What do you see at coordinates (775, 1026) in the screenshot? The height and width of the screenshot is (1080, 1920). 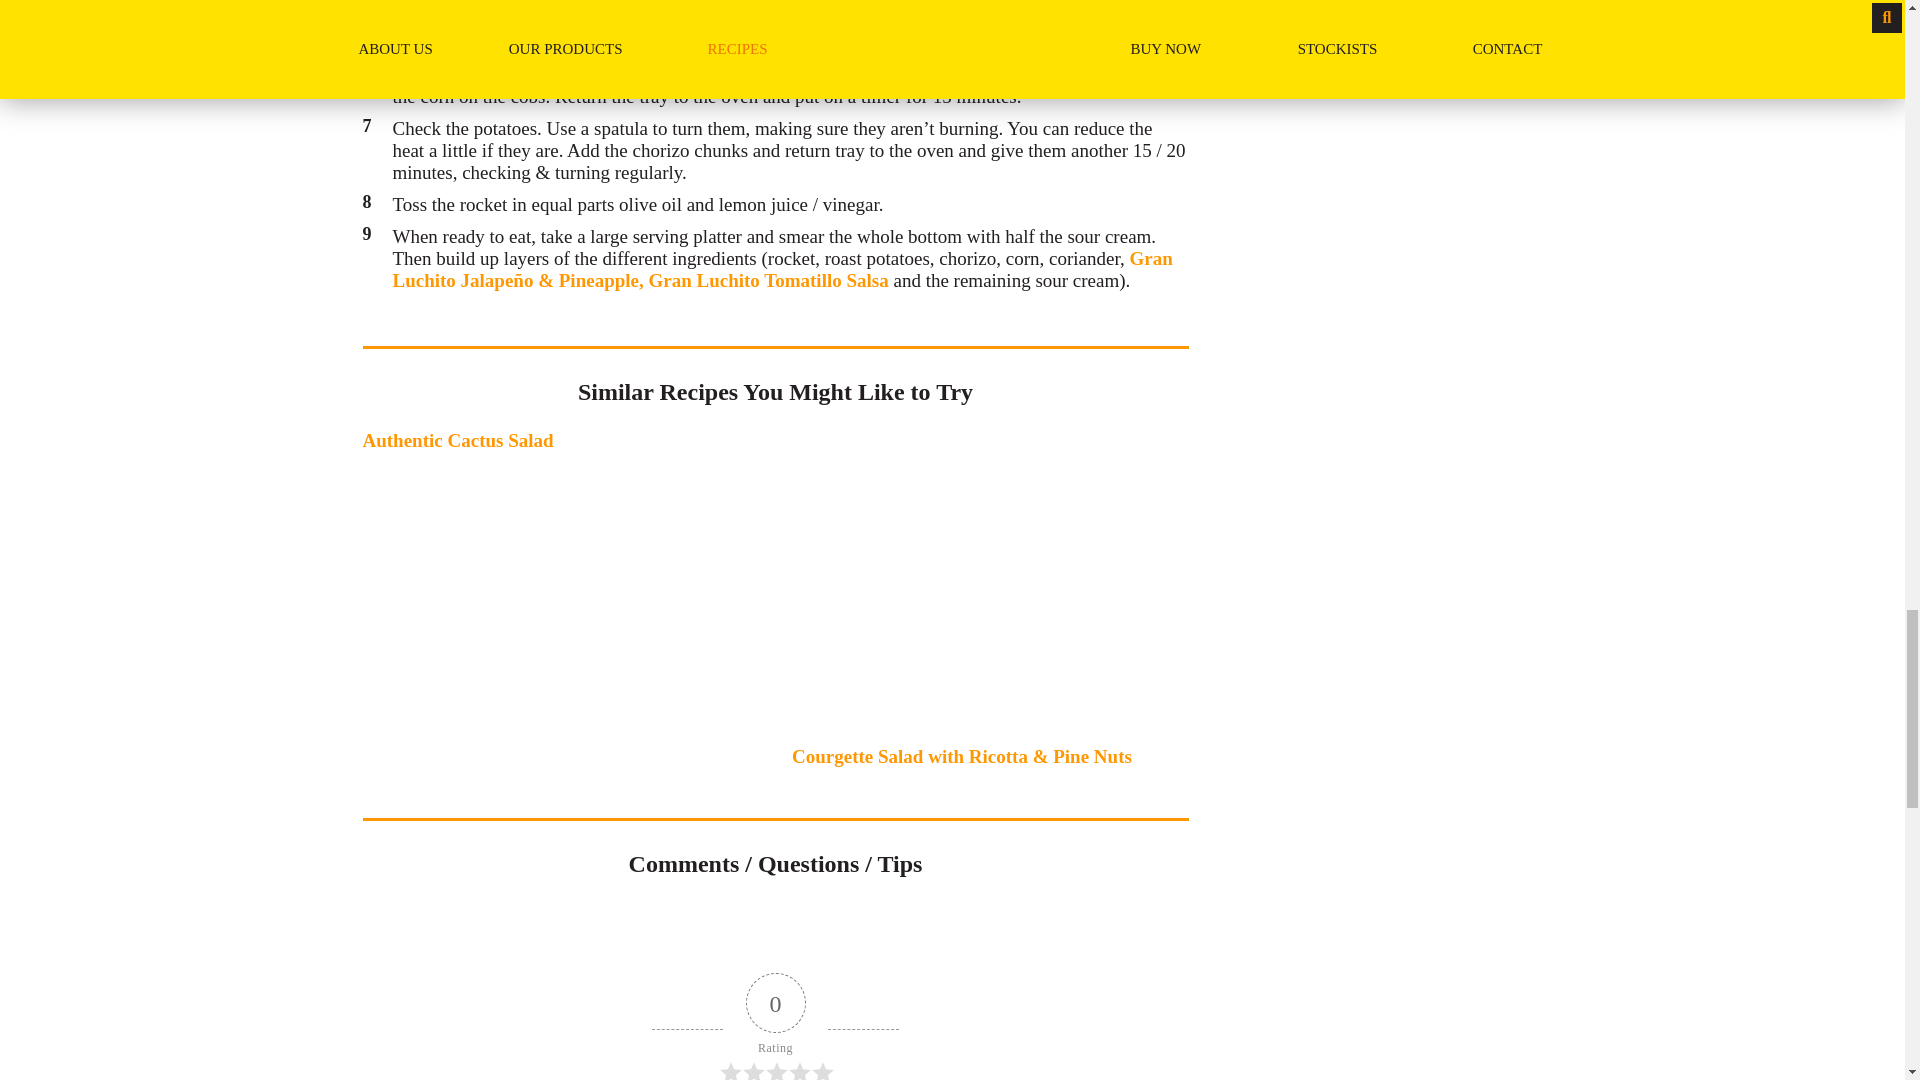 I see `Rating` at bounding box center [775, 1026].